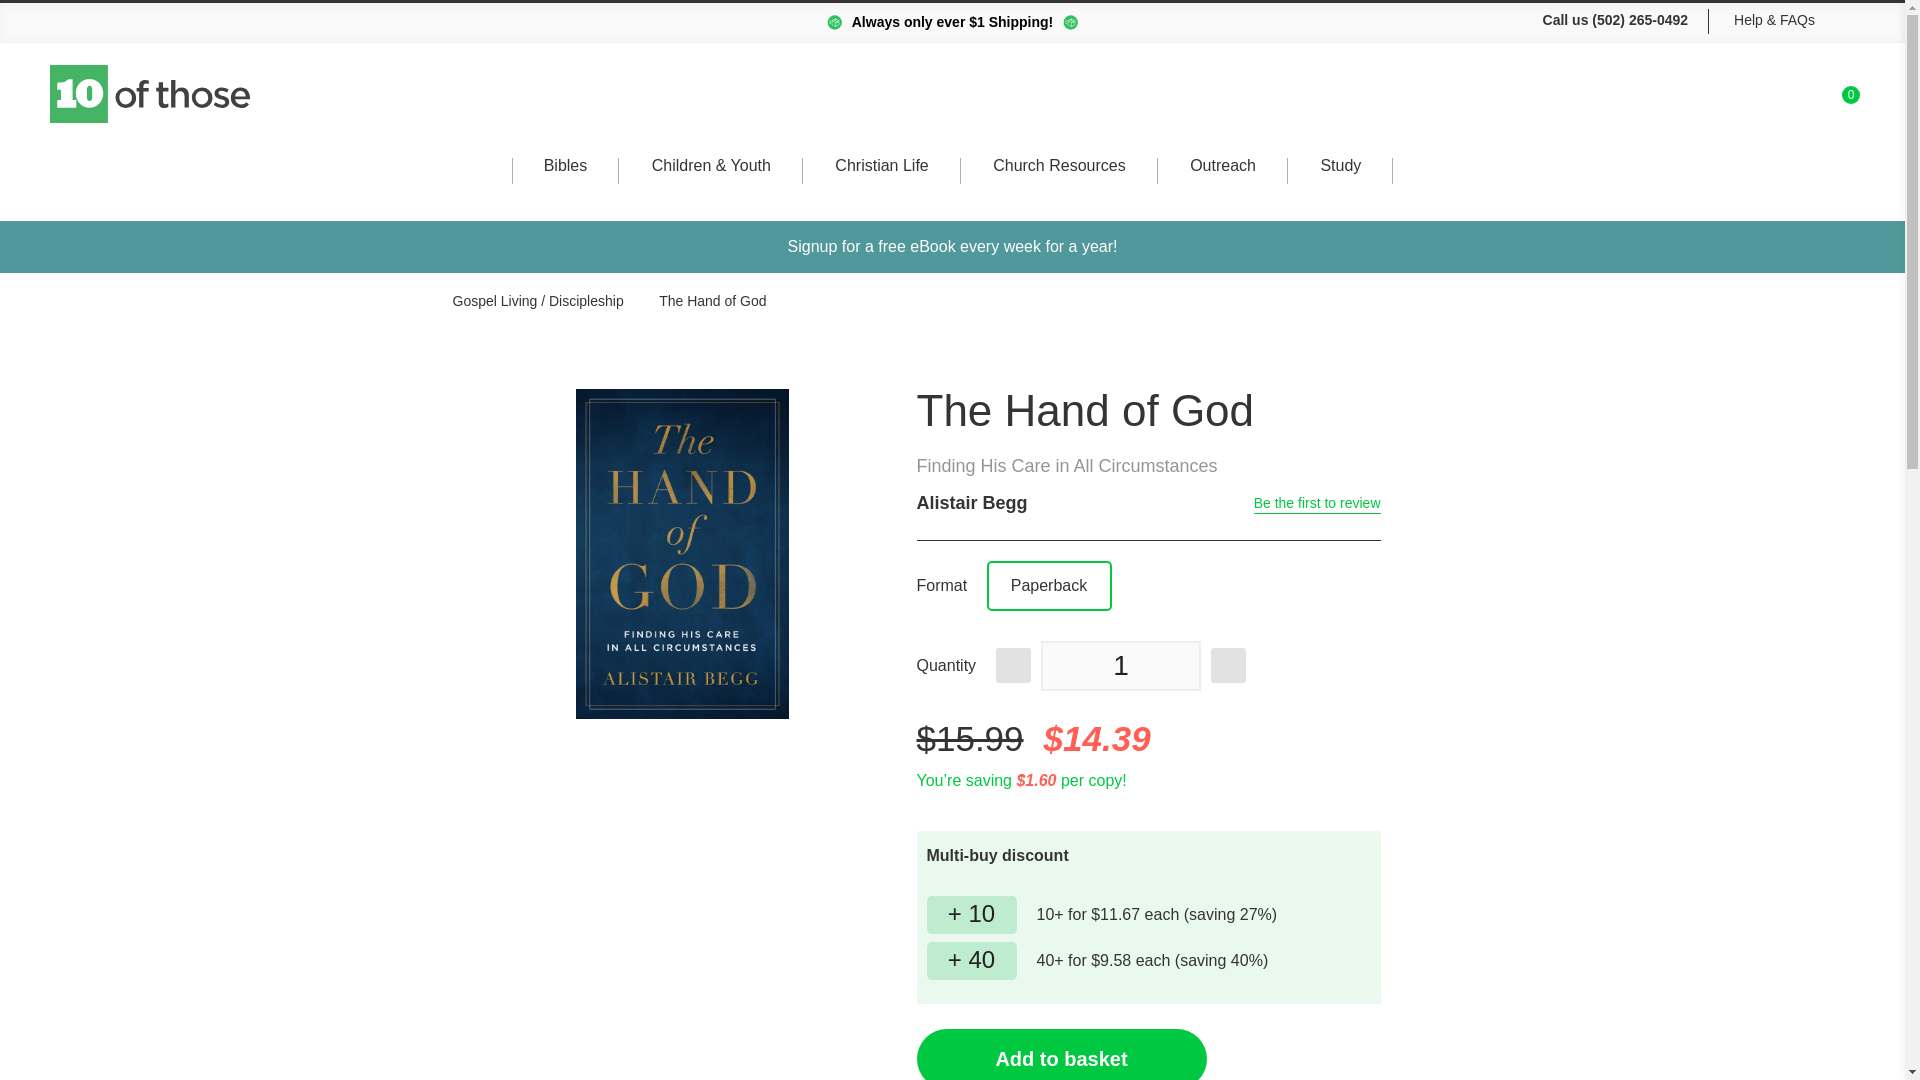 This screenshot has width=1920, height=1080. What do you see at coordinates (1120, 666) in the screenshot?
I see `1` at bounding box center [1120, 666].